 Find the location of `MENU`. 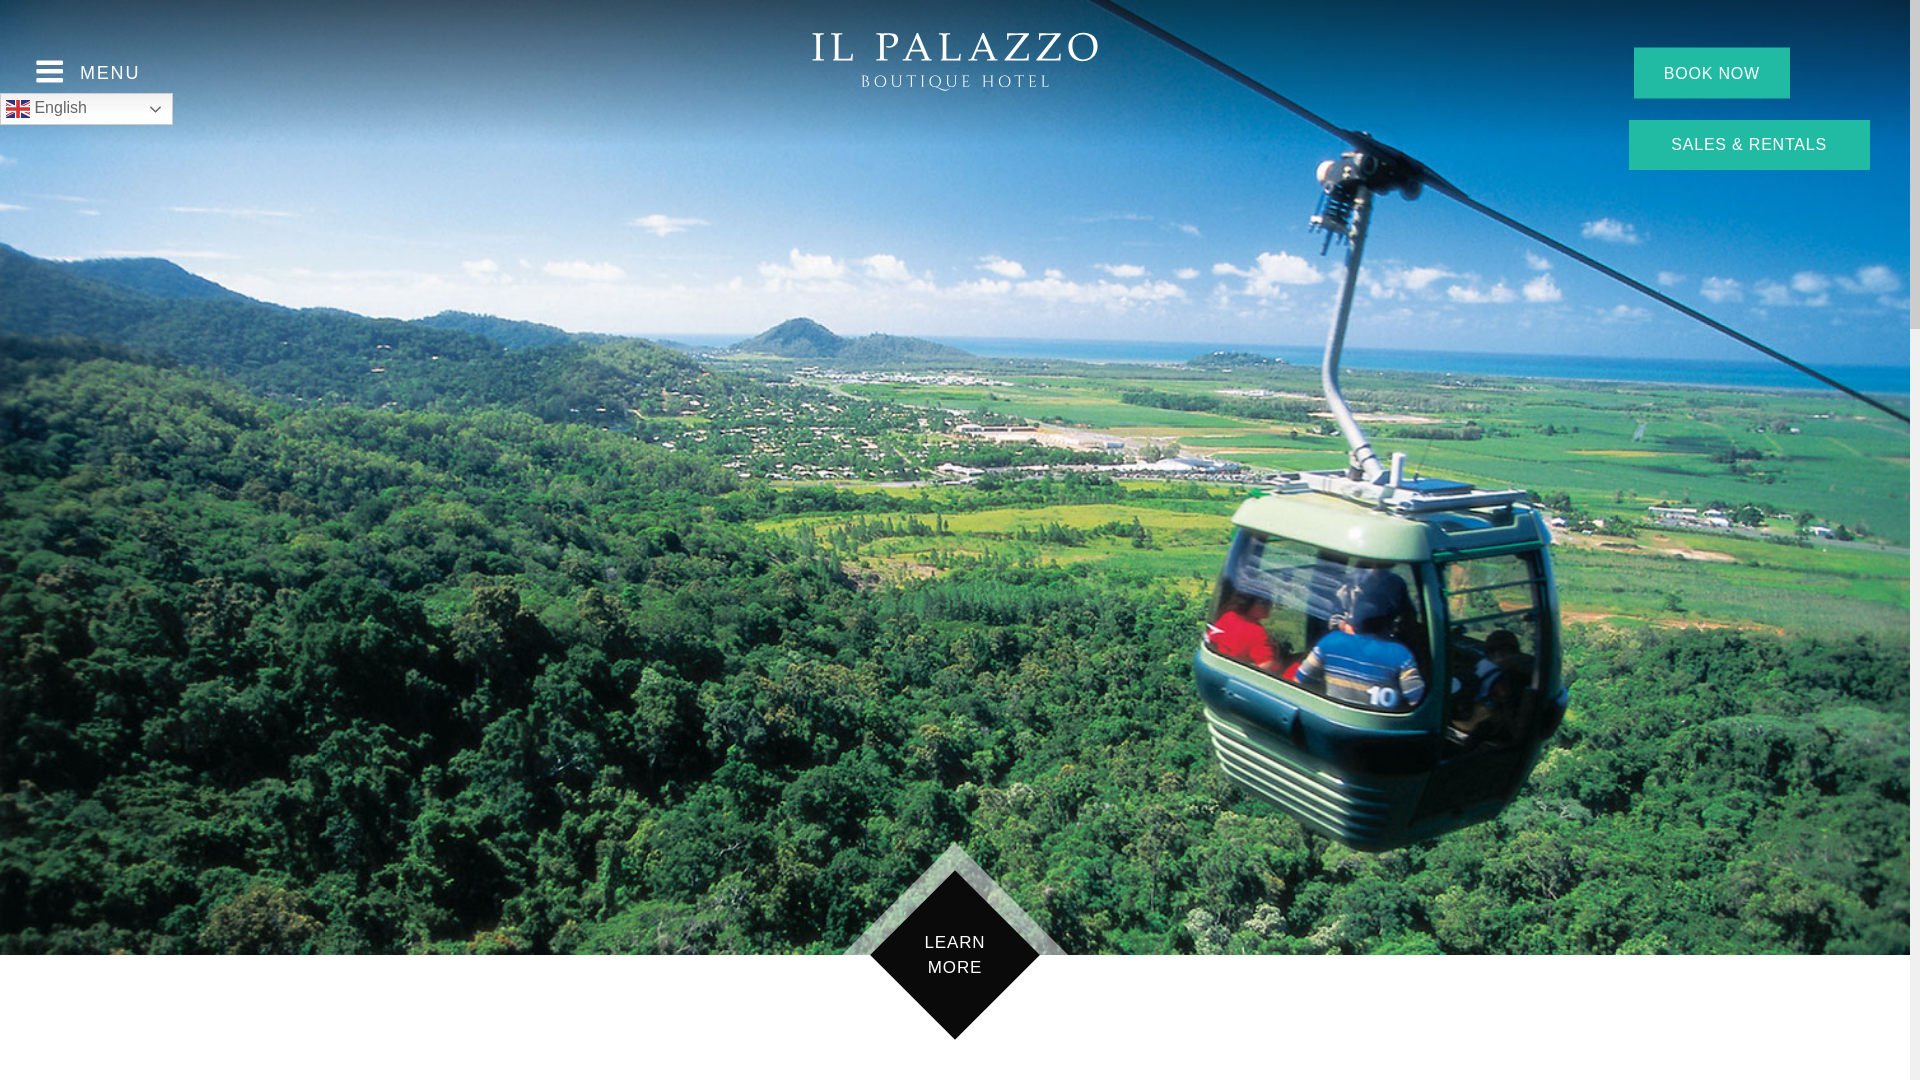

MENU is located at coordinates (85, 73).